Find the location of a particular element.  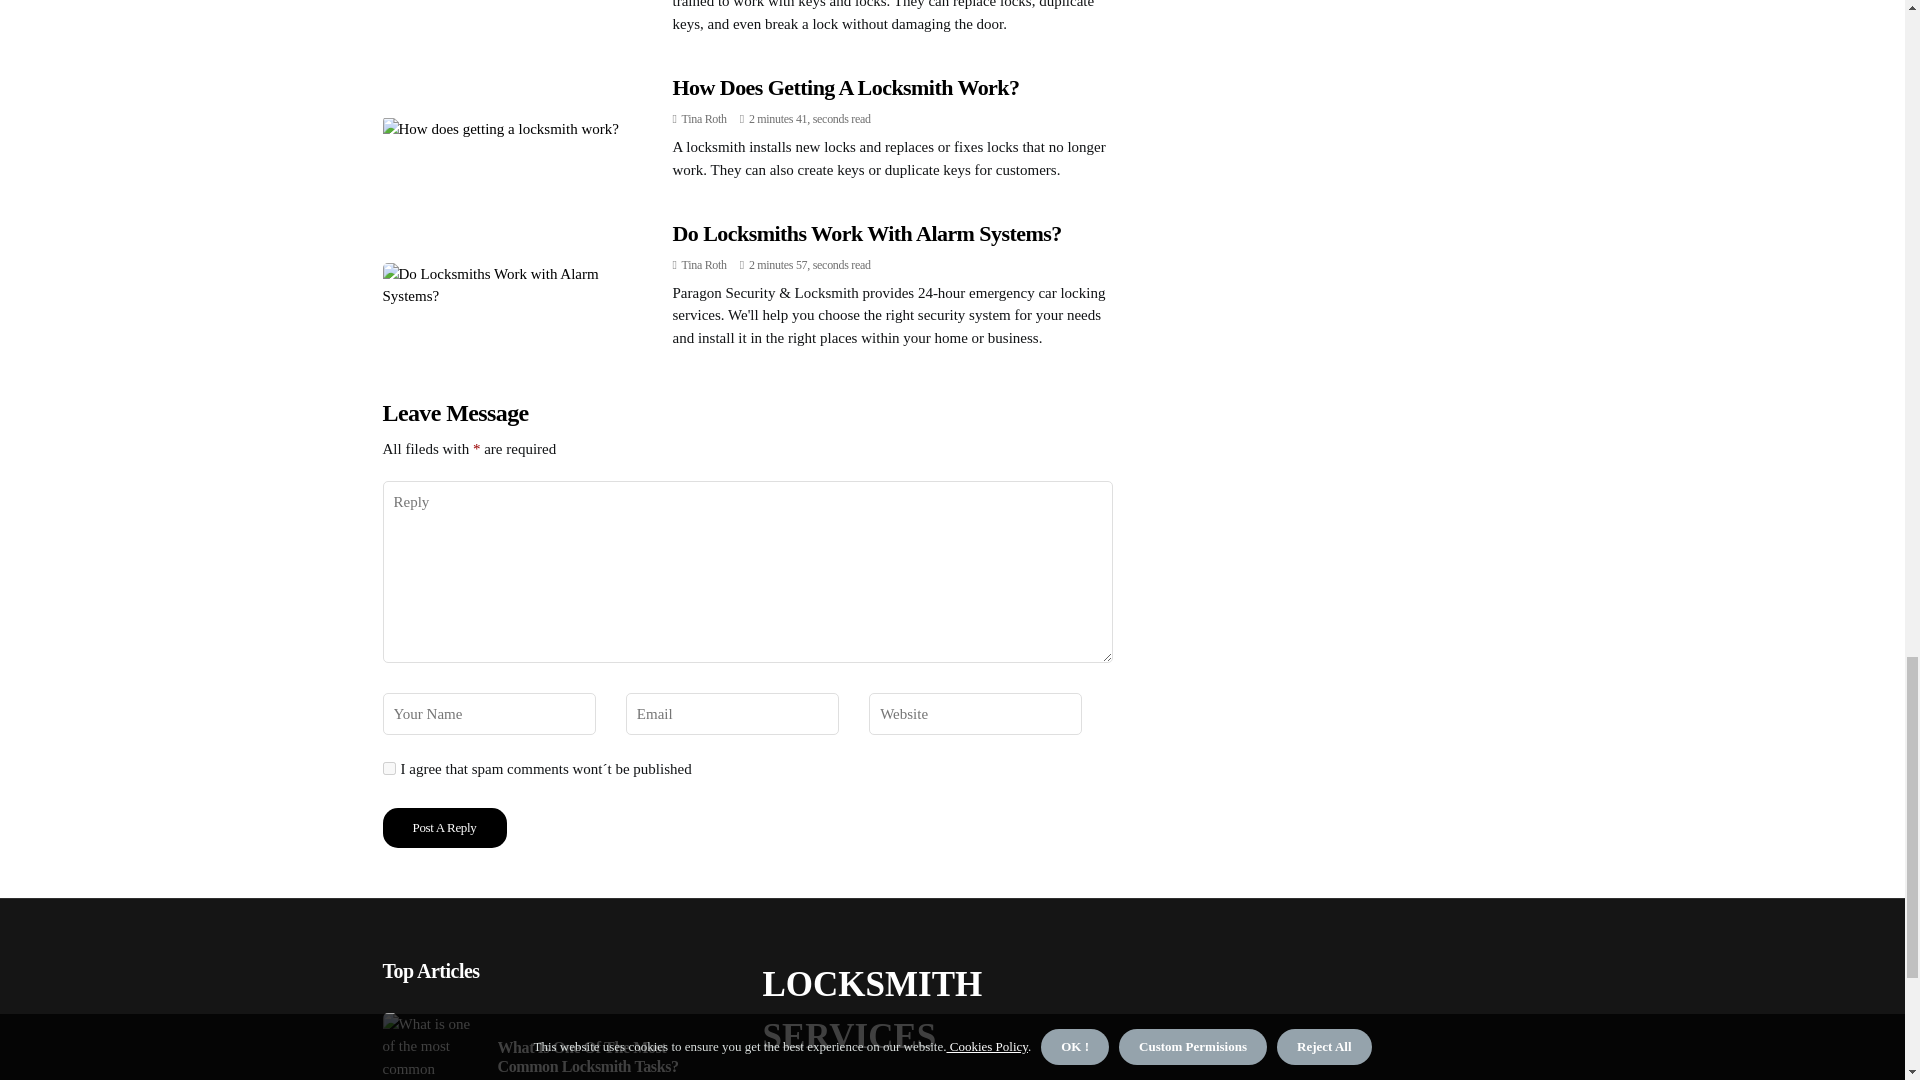

Do Locksmiths Work With Alarm Systems? is located at coordinates (866, 234).